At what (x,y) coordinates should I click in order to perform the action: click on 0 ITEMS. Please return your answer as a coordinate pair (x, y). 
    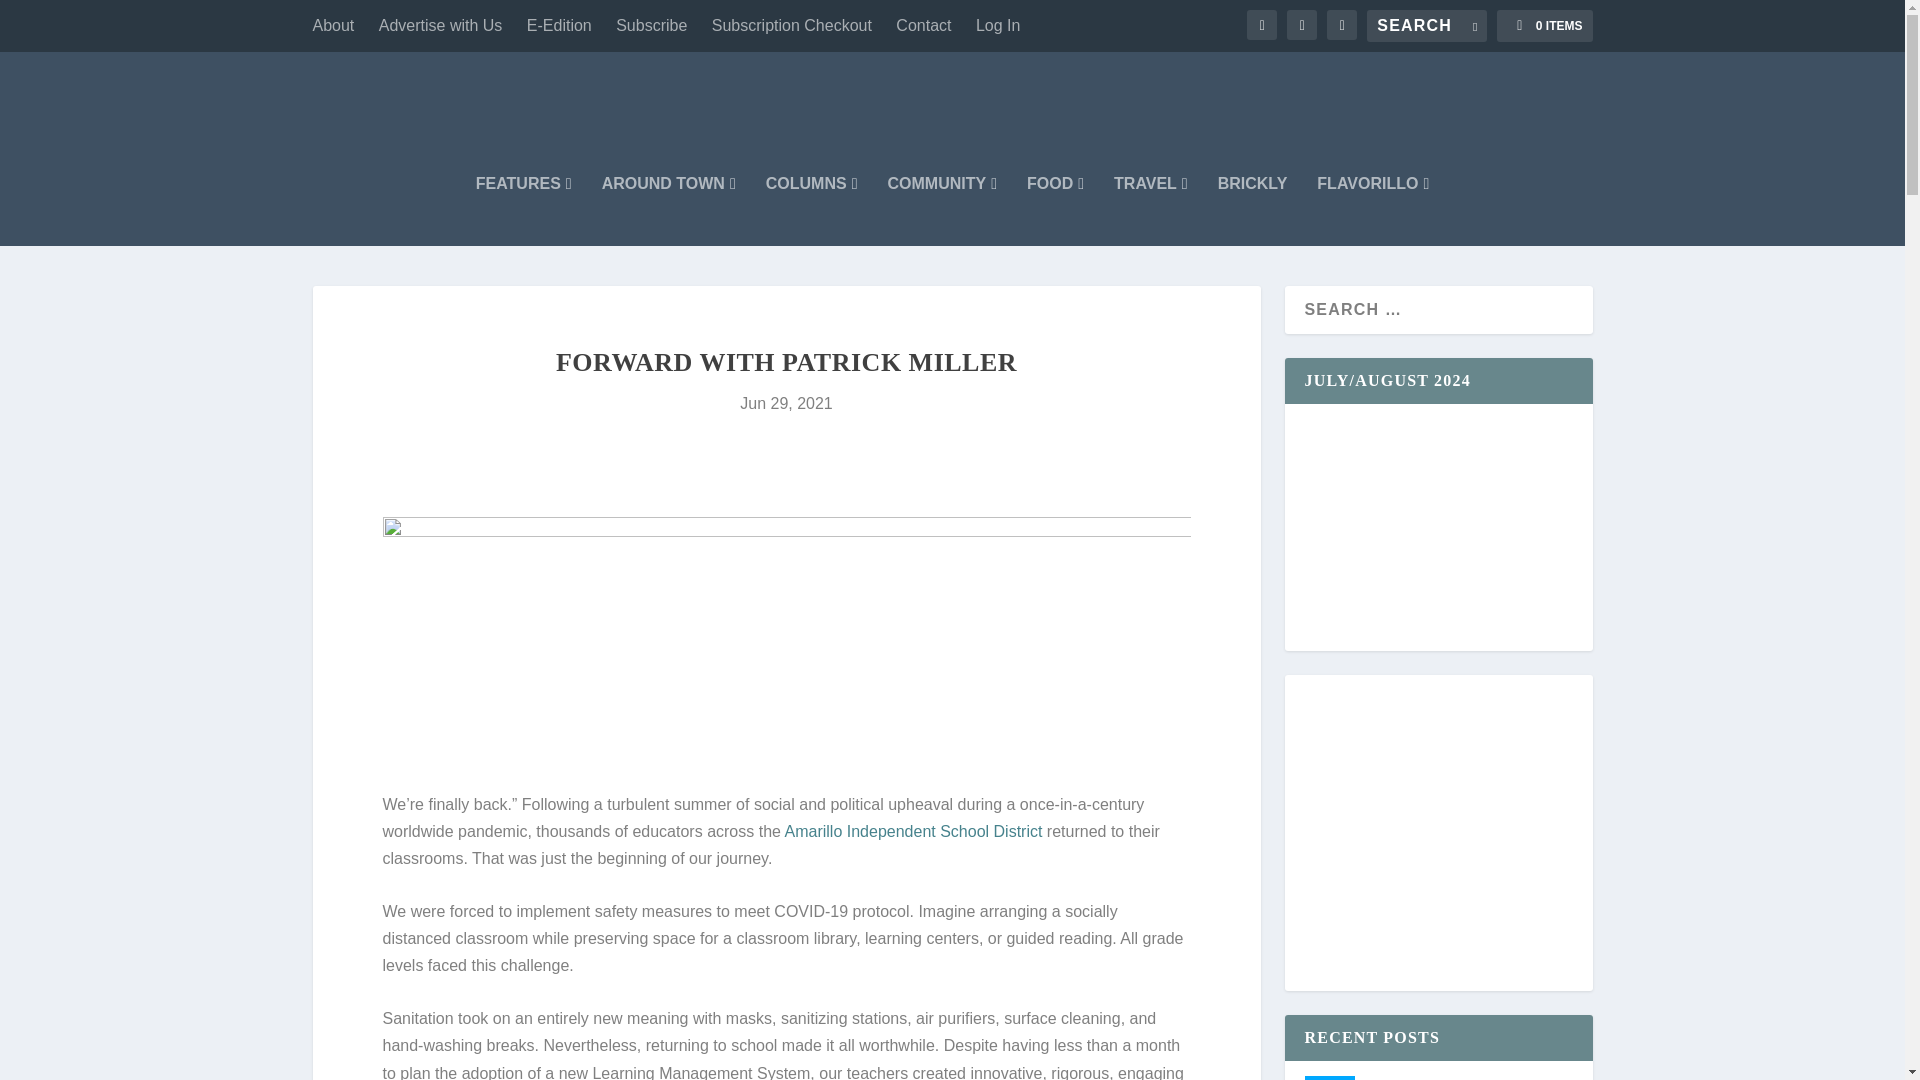
    Looking at the image, I should click on (1544, 26).